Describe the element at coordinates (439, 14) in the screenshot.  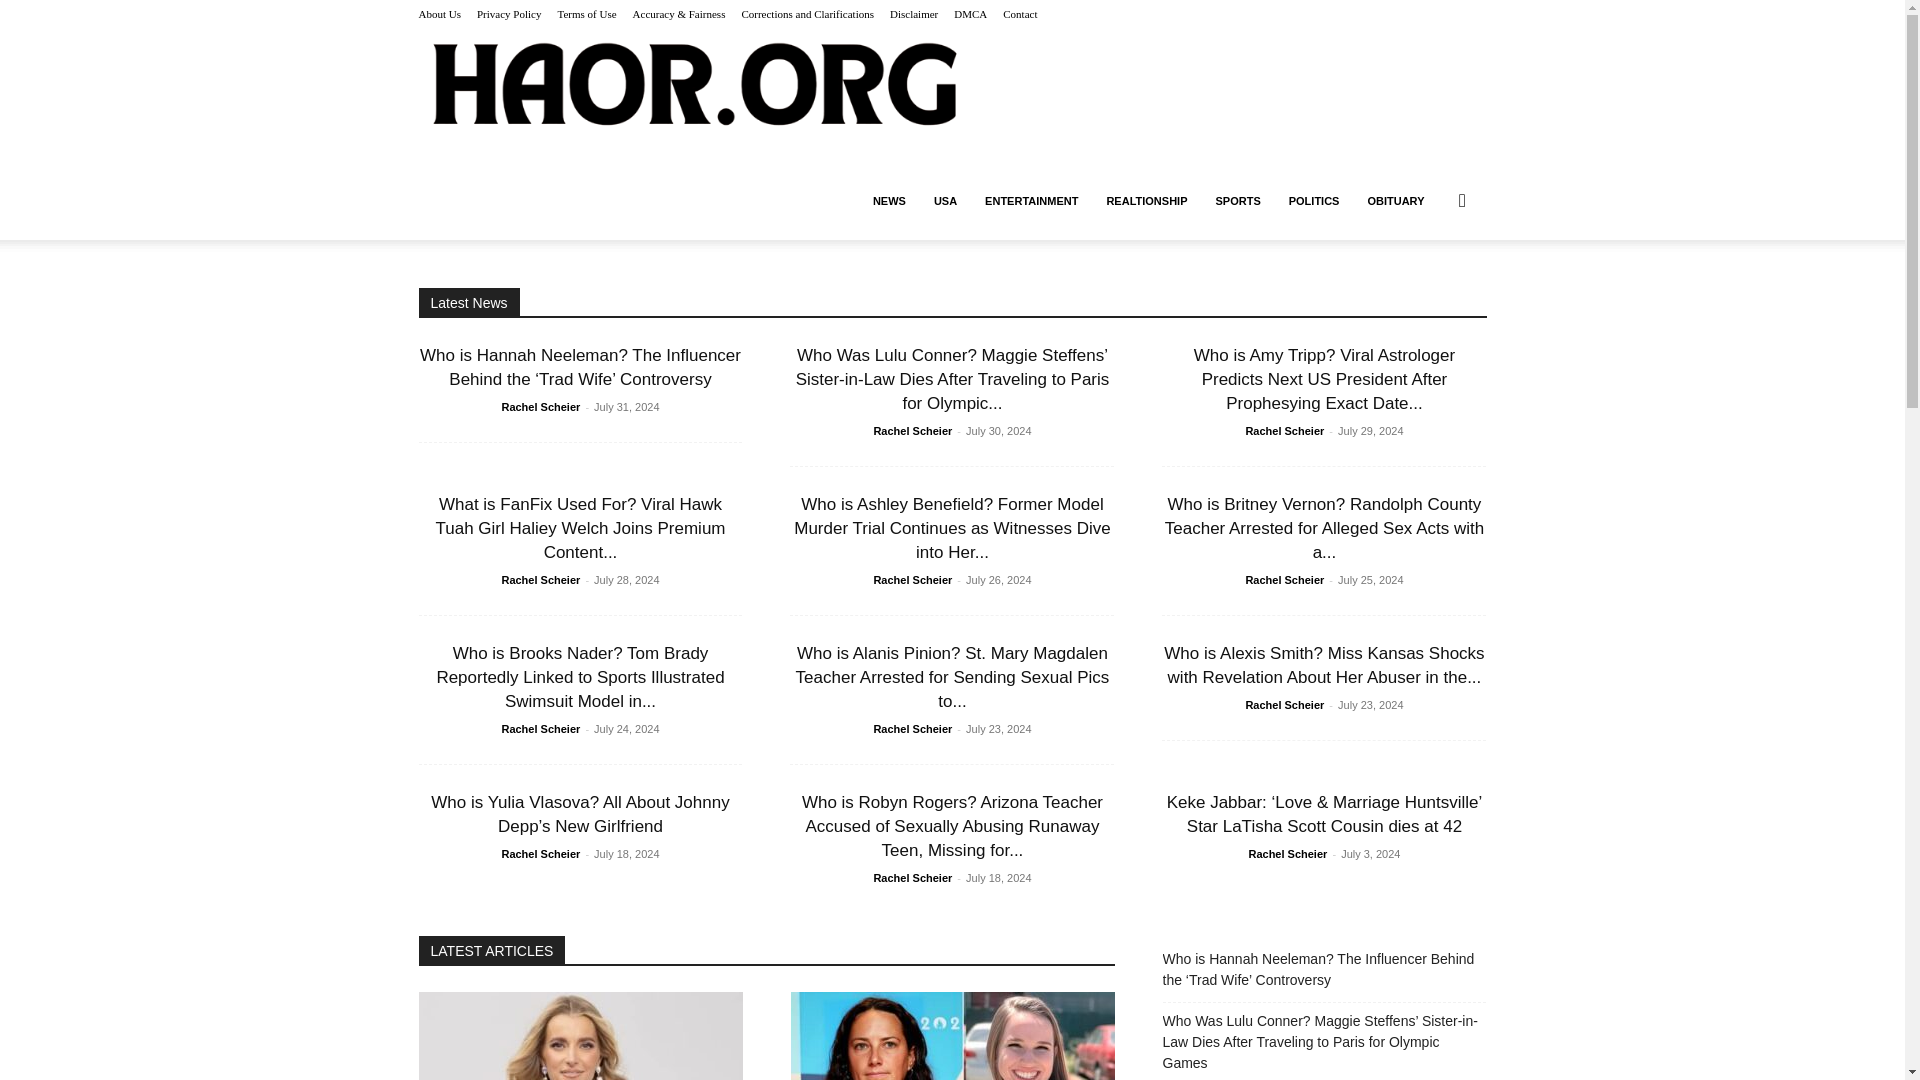
I see `About Us` at that location.